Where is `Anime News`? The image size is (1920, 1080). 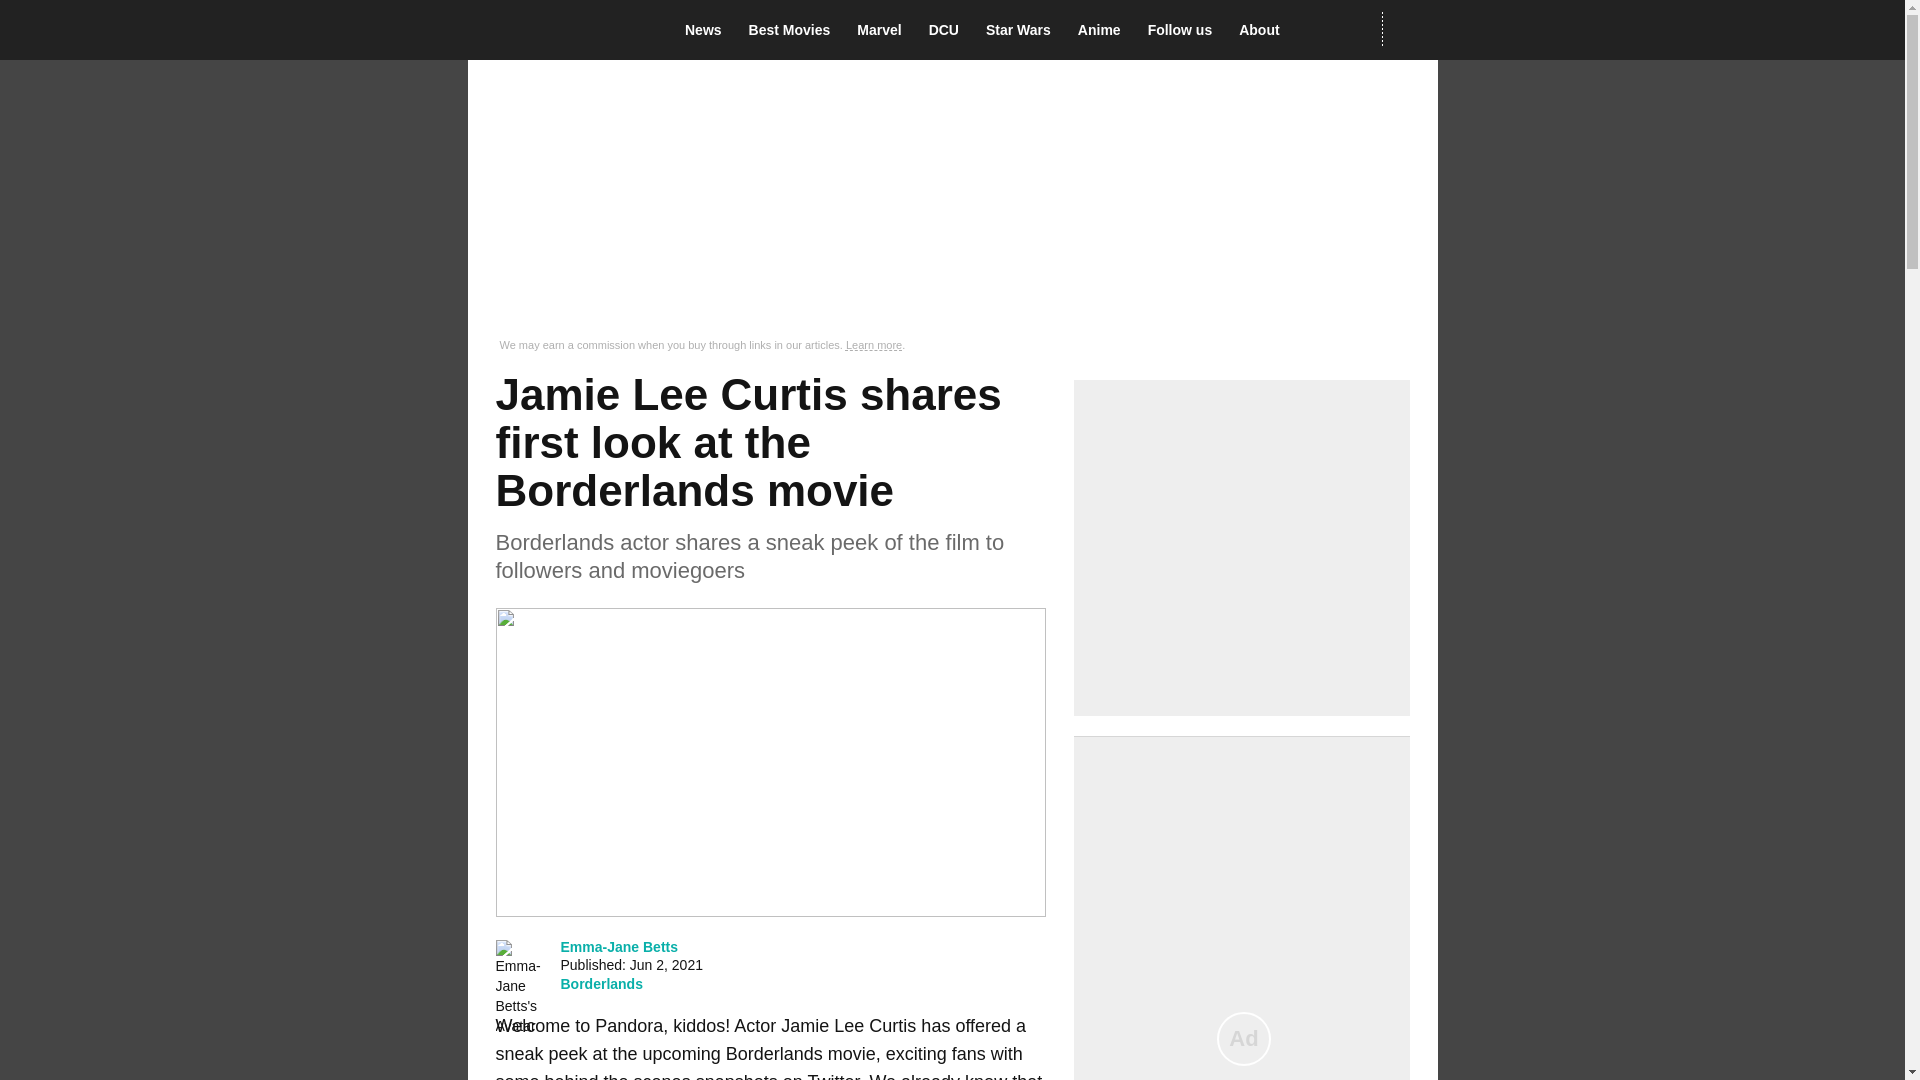 Anime News is located at coordinates (1104, 30).